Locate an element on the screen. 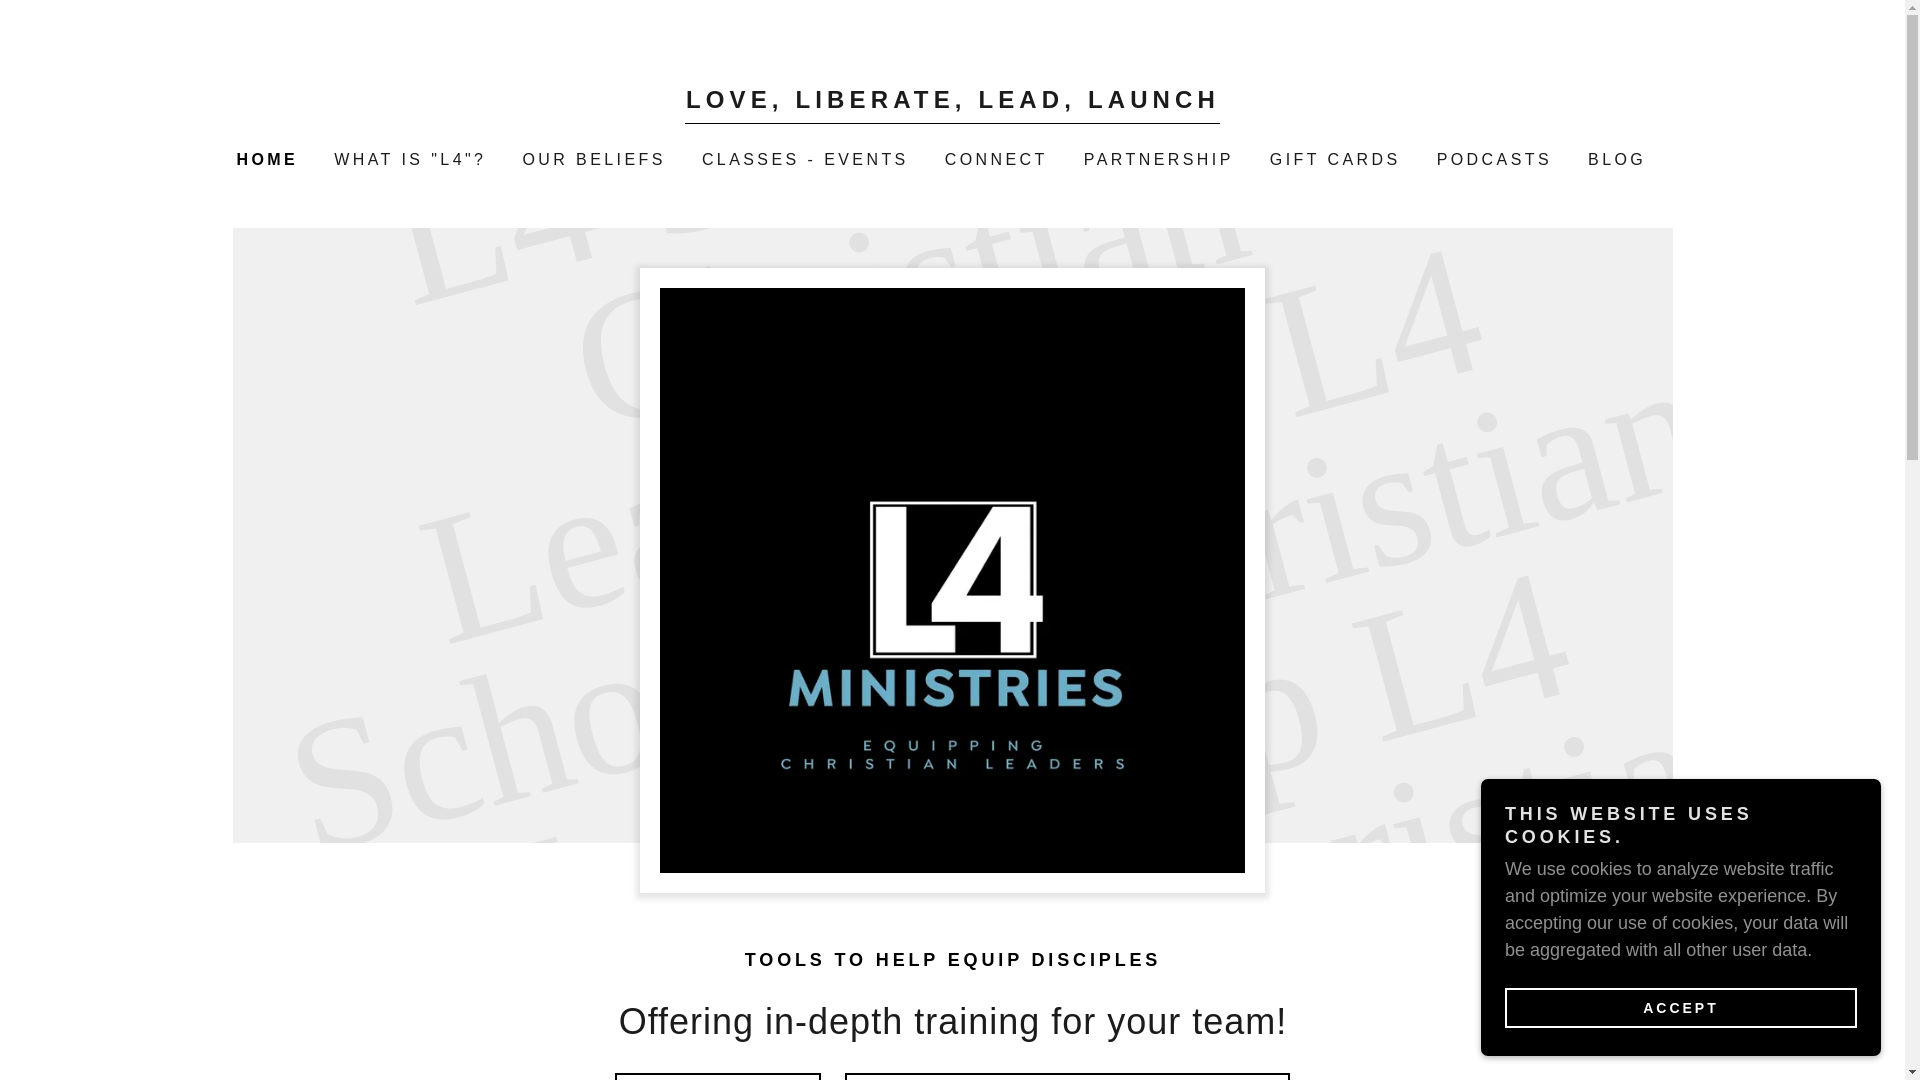 The height and width of the screenshot is (1080, 1920). GIFT CARDS is located at coordinates (1333, 160).